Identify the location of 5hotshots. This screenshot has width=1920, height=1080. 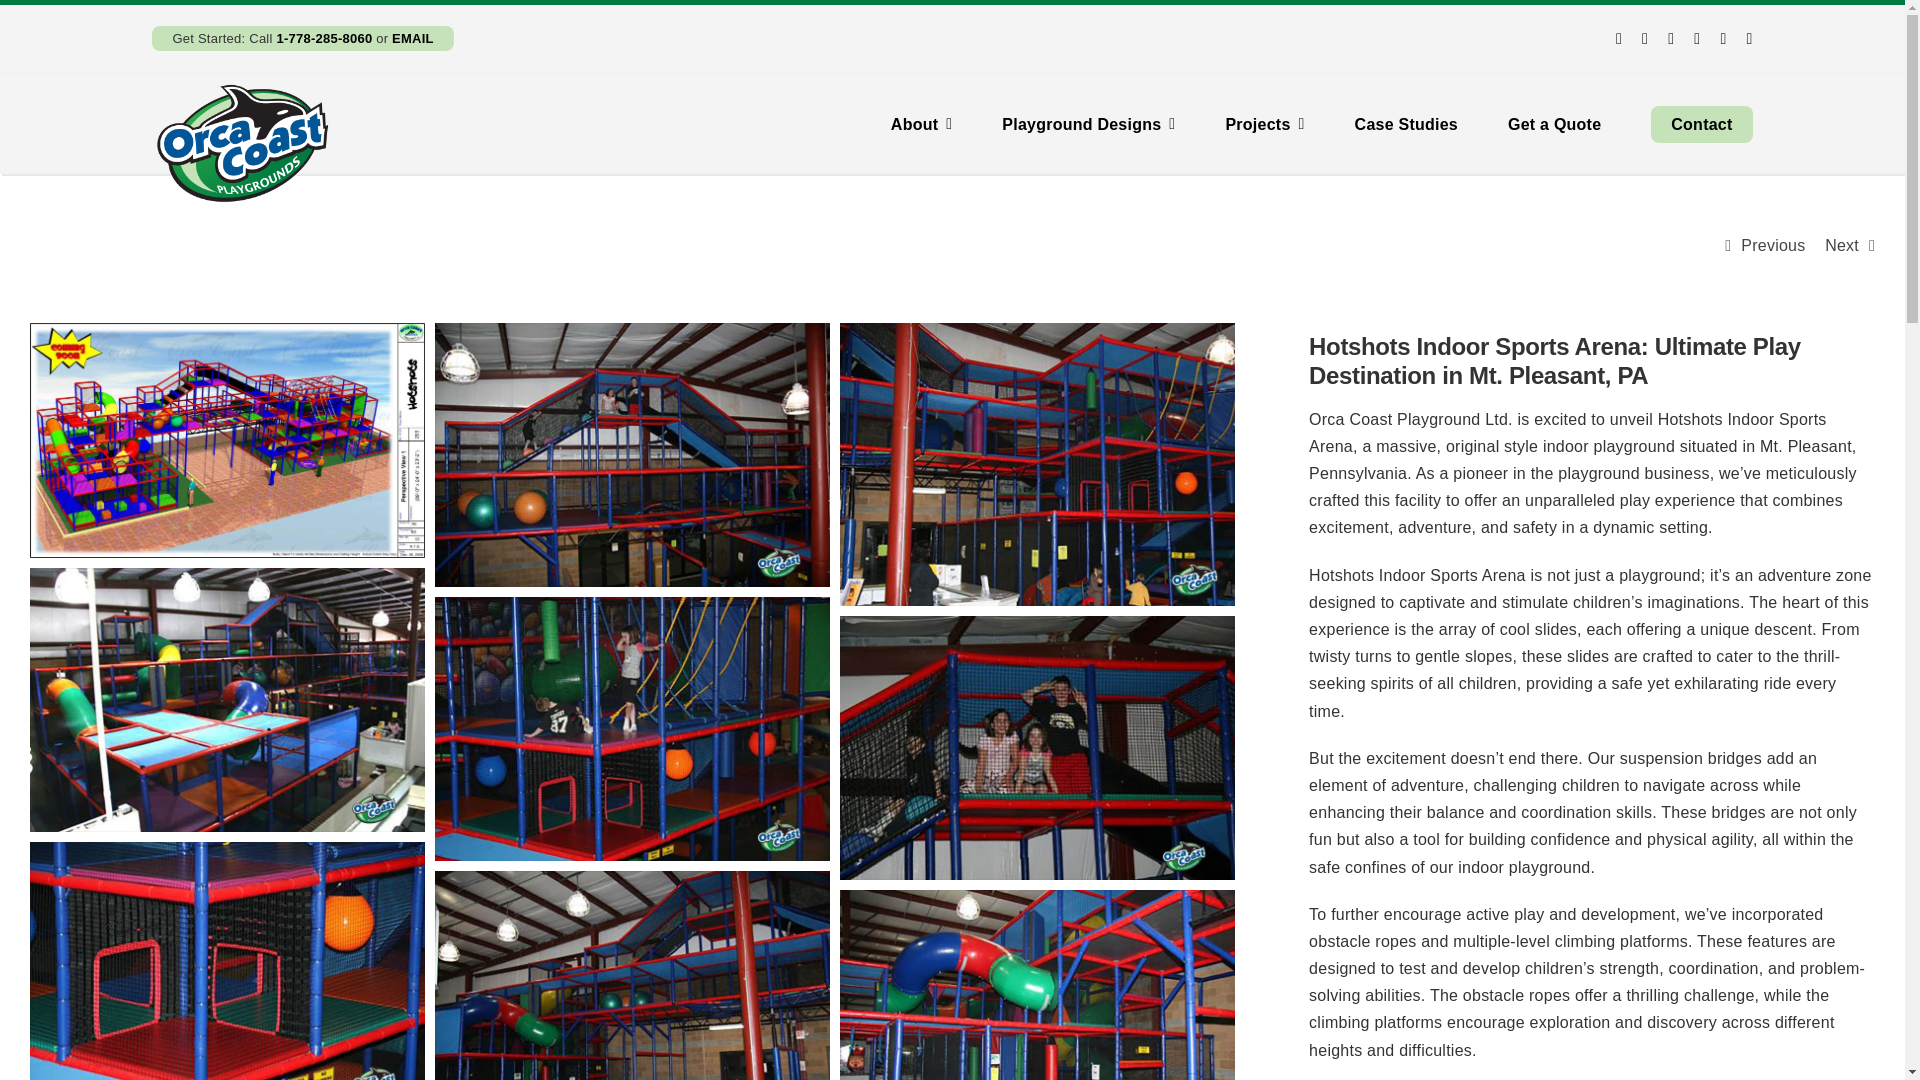
(632, 728).